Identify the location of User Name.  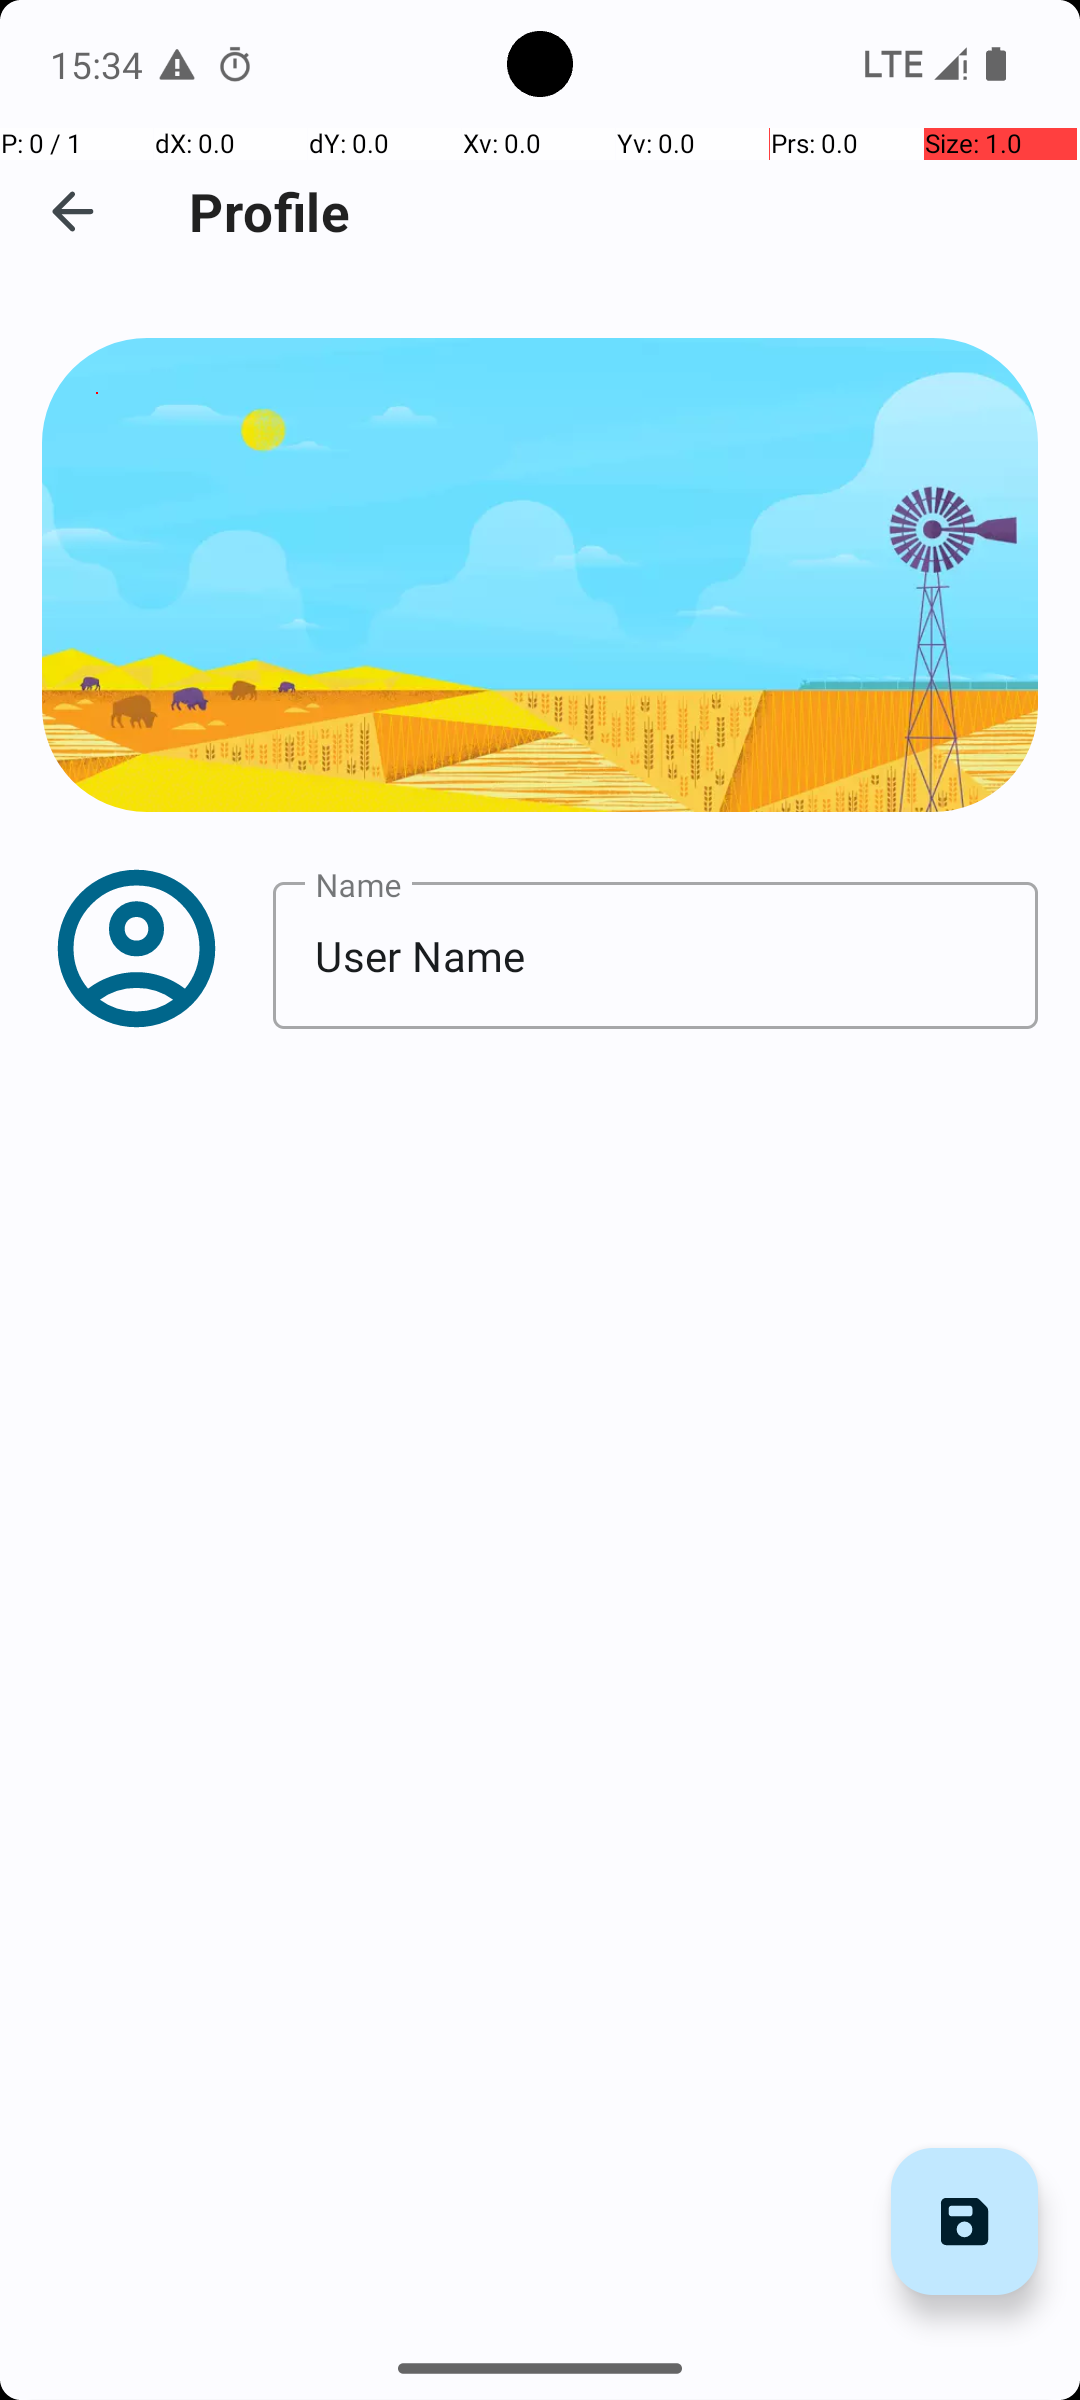
(656, 956).